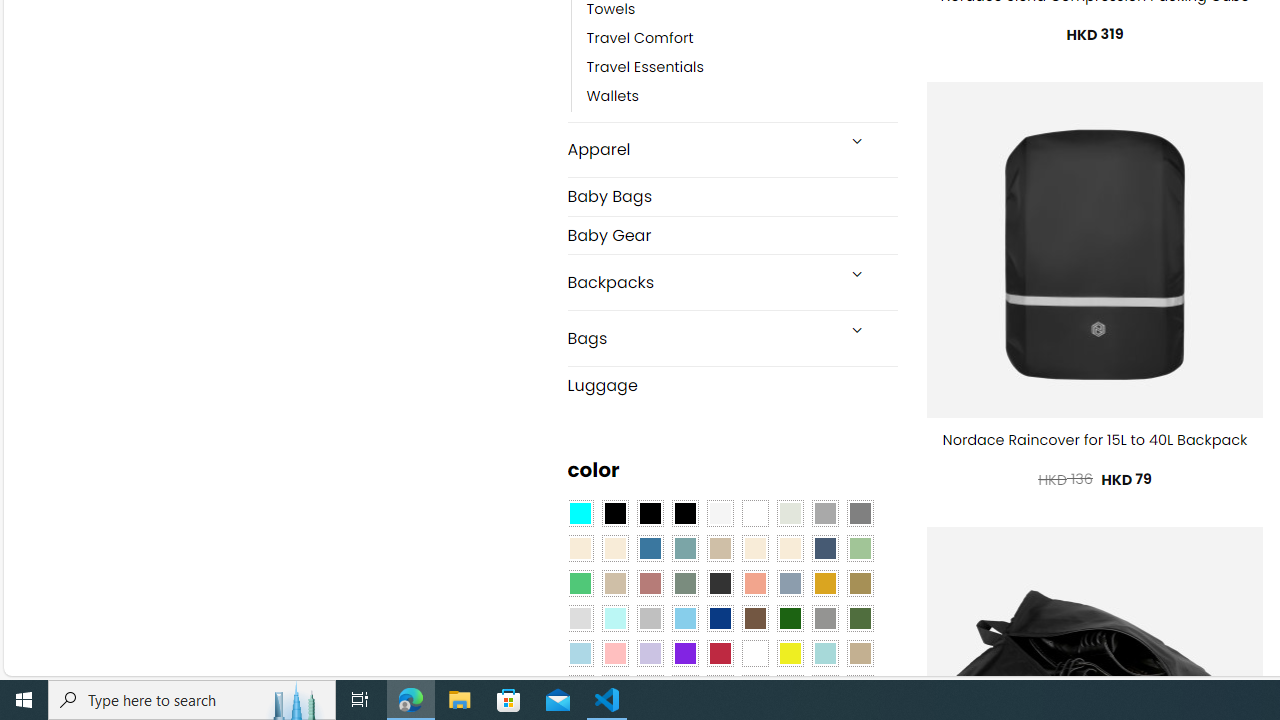 The width and height of the screenshot is (1280, 720). Describe the element at coordinates (700, 338) in the screenshot. I see `Bags` at that location.